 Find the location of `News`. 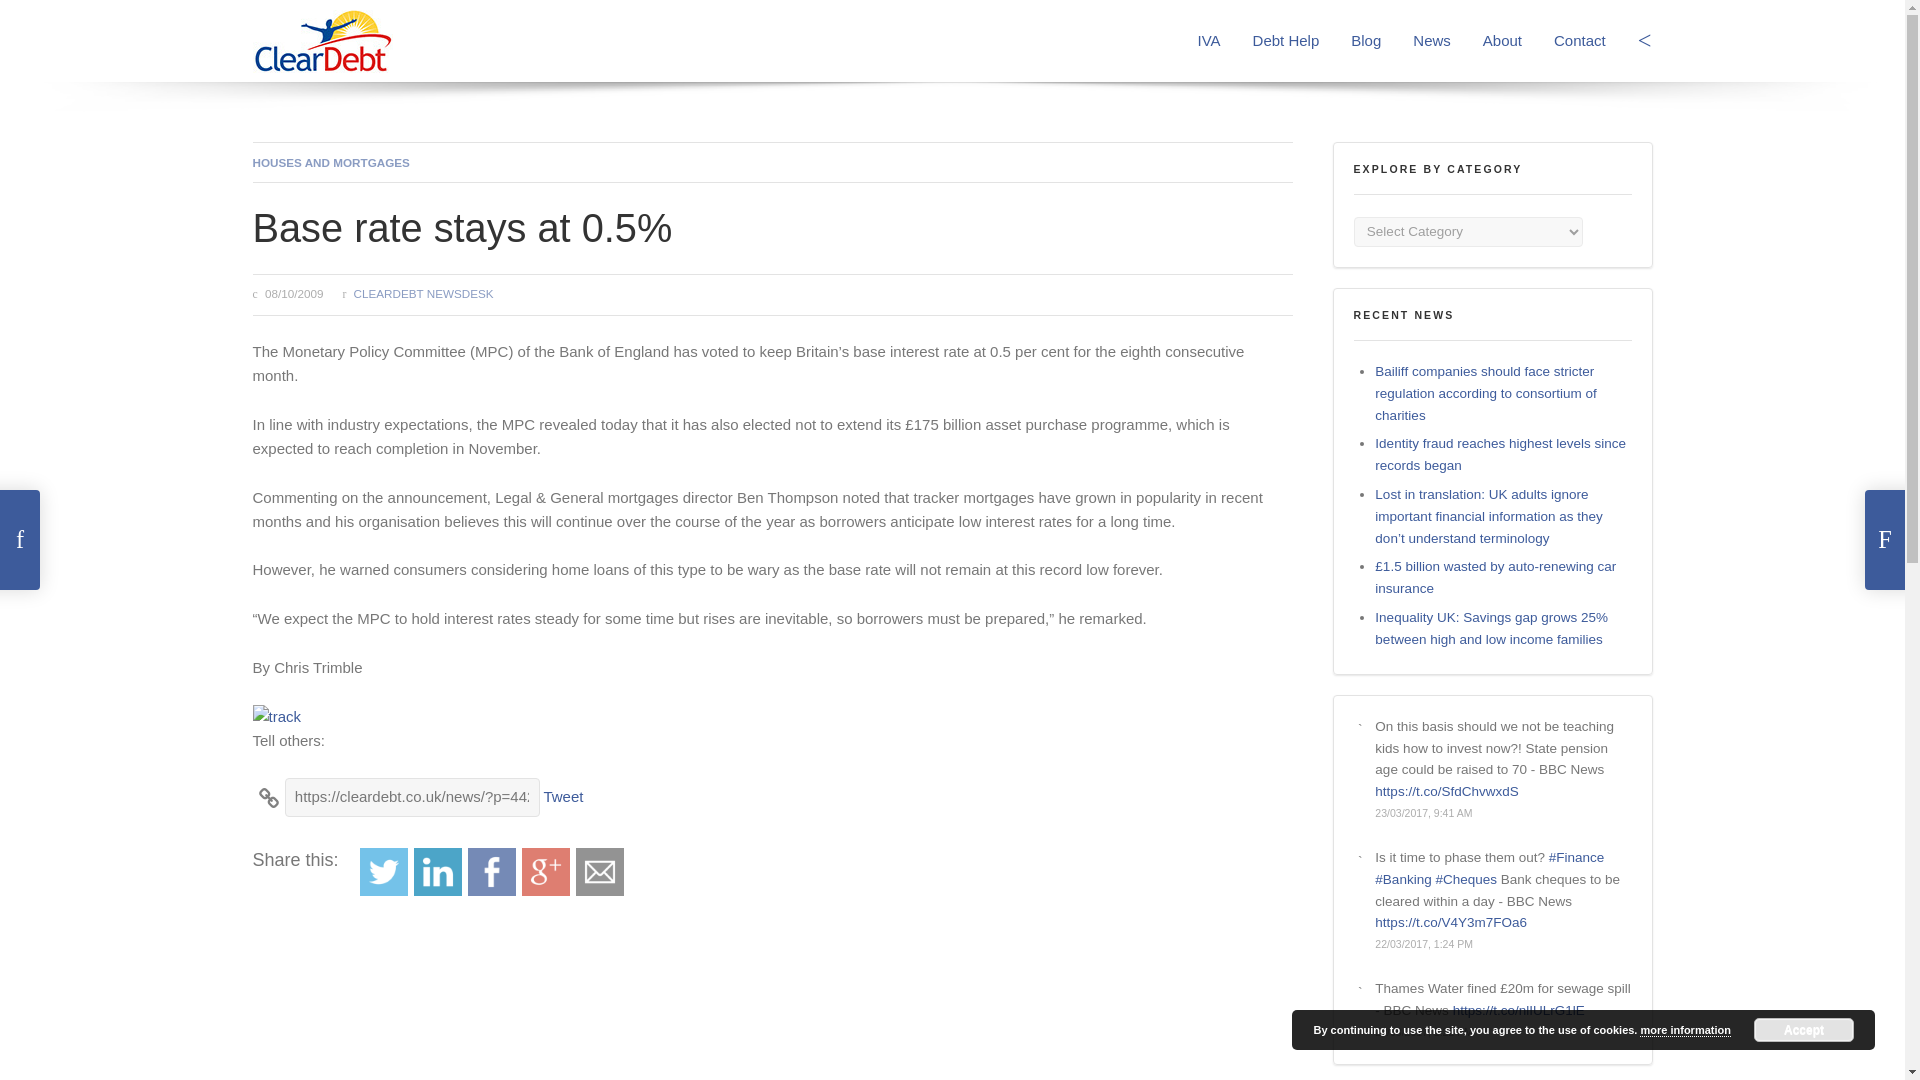

News is located at coordinates (1432, 40).